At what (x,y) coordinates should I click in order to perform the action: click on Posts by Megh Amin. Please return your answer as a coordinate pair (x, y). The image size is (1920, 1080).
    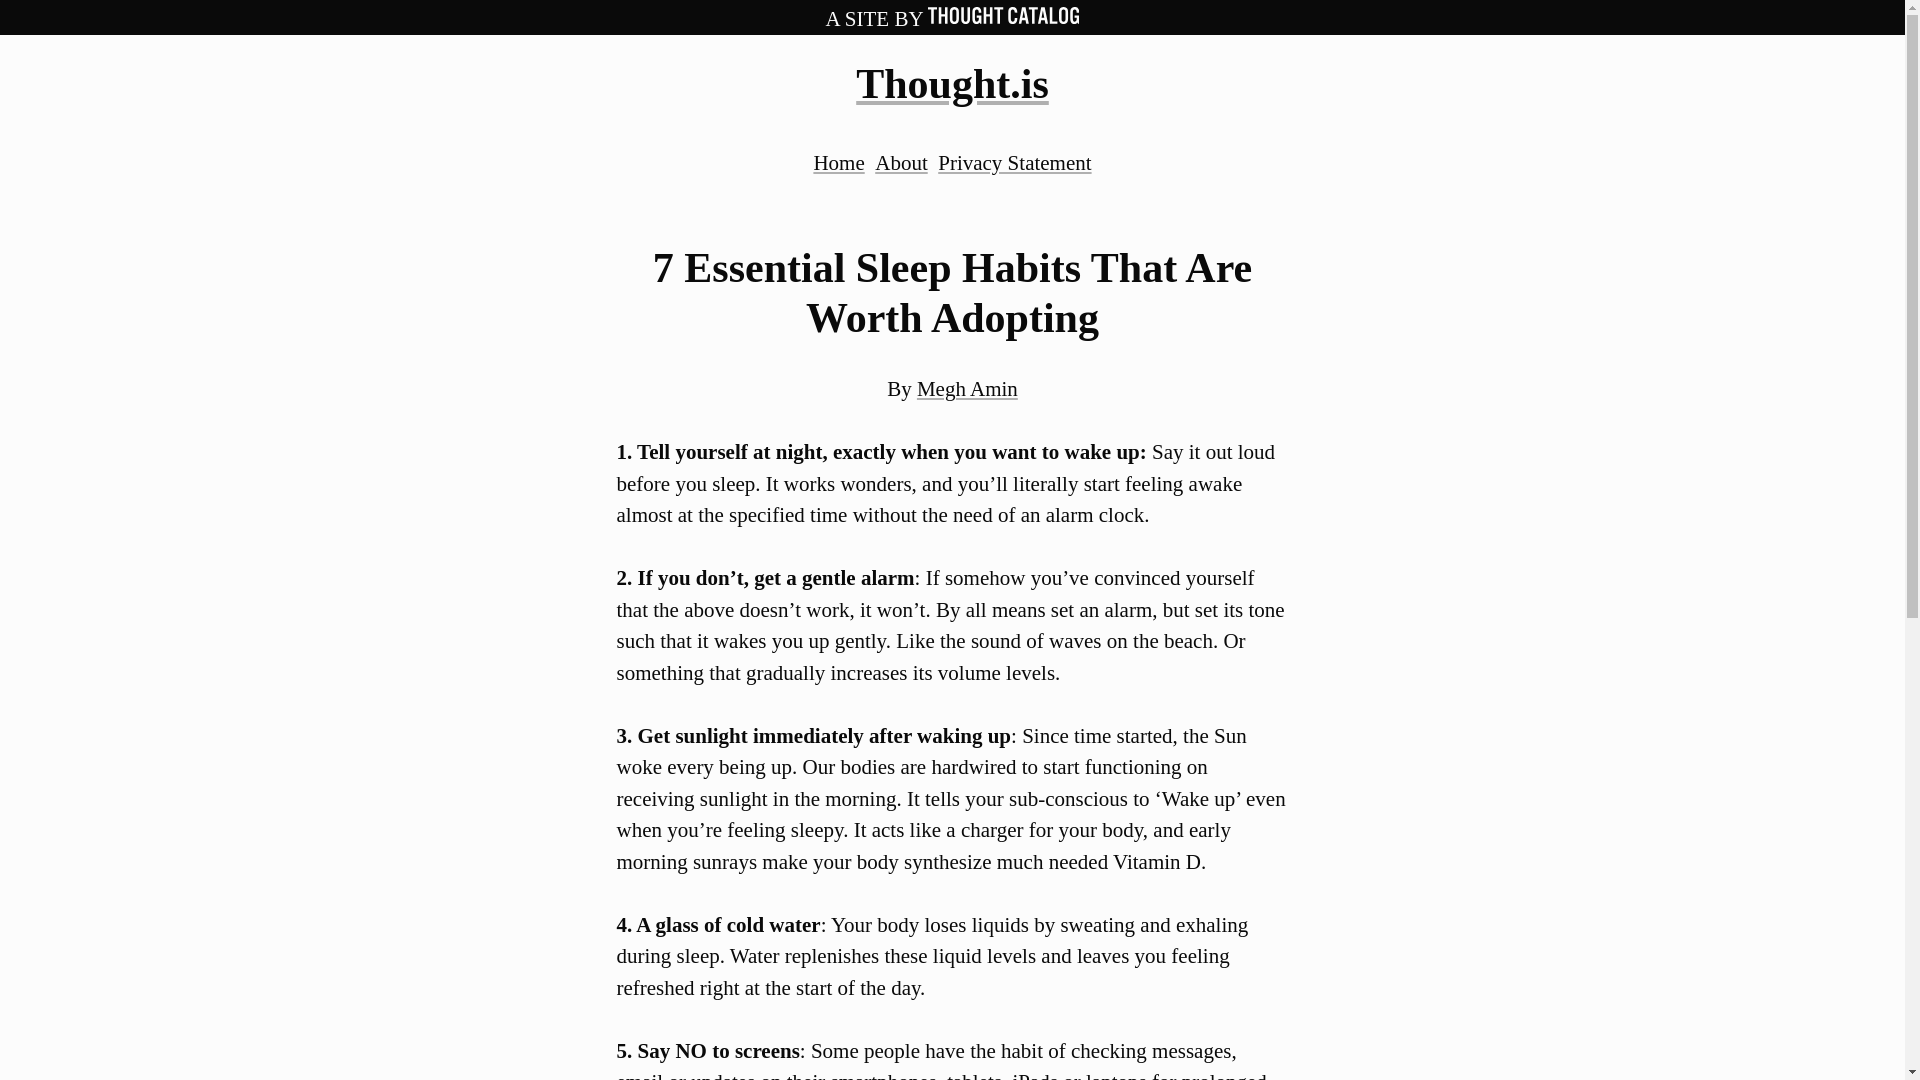
    Looking at the image, I should click on (967, 388).